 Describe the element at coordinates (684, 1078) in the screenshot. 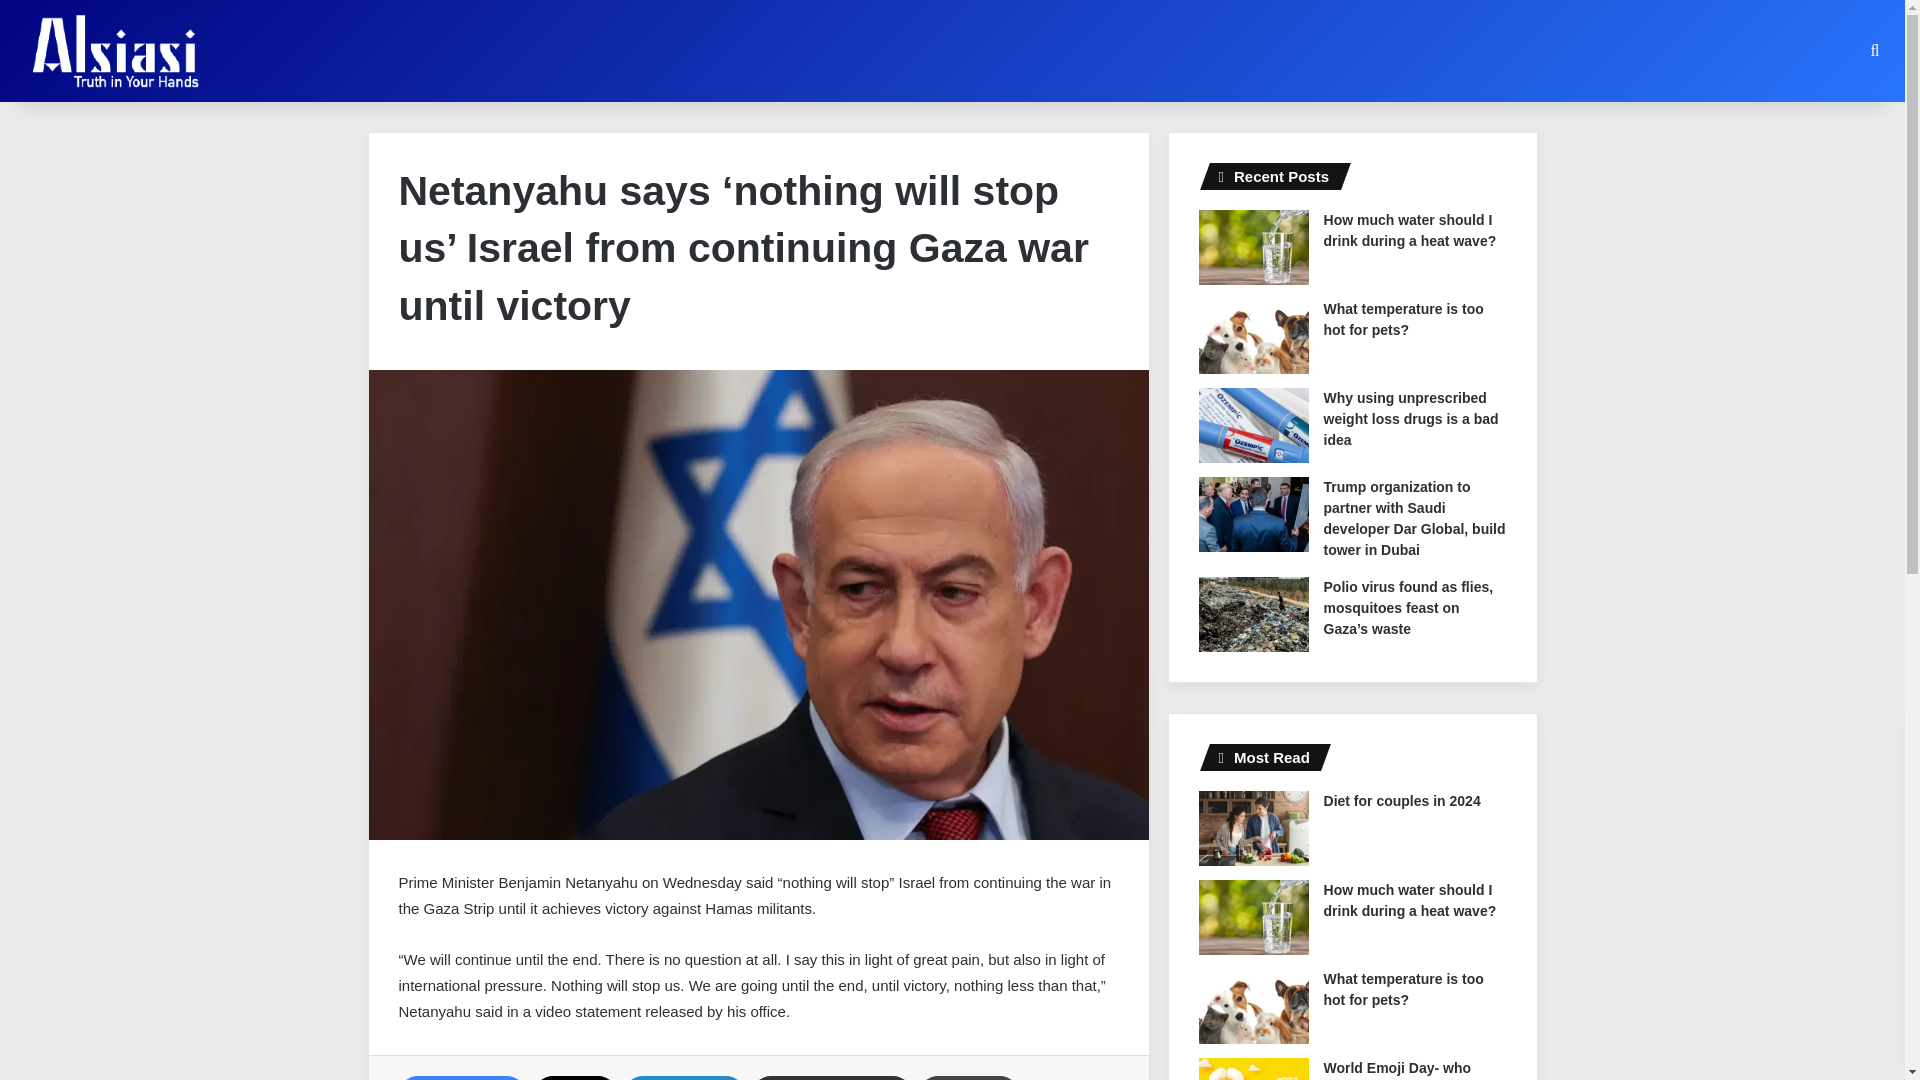

I see `LinkedIn` at that location.